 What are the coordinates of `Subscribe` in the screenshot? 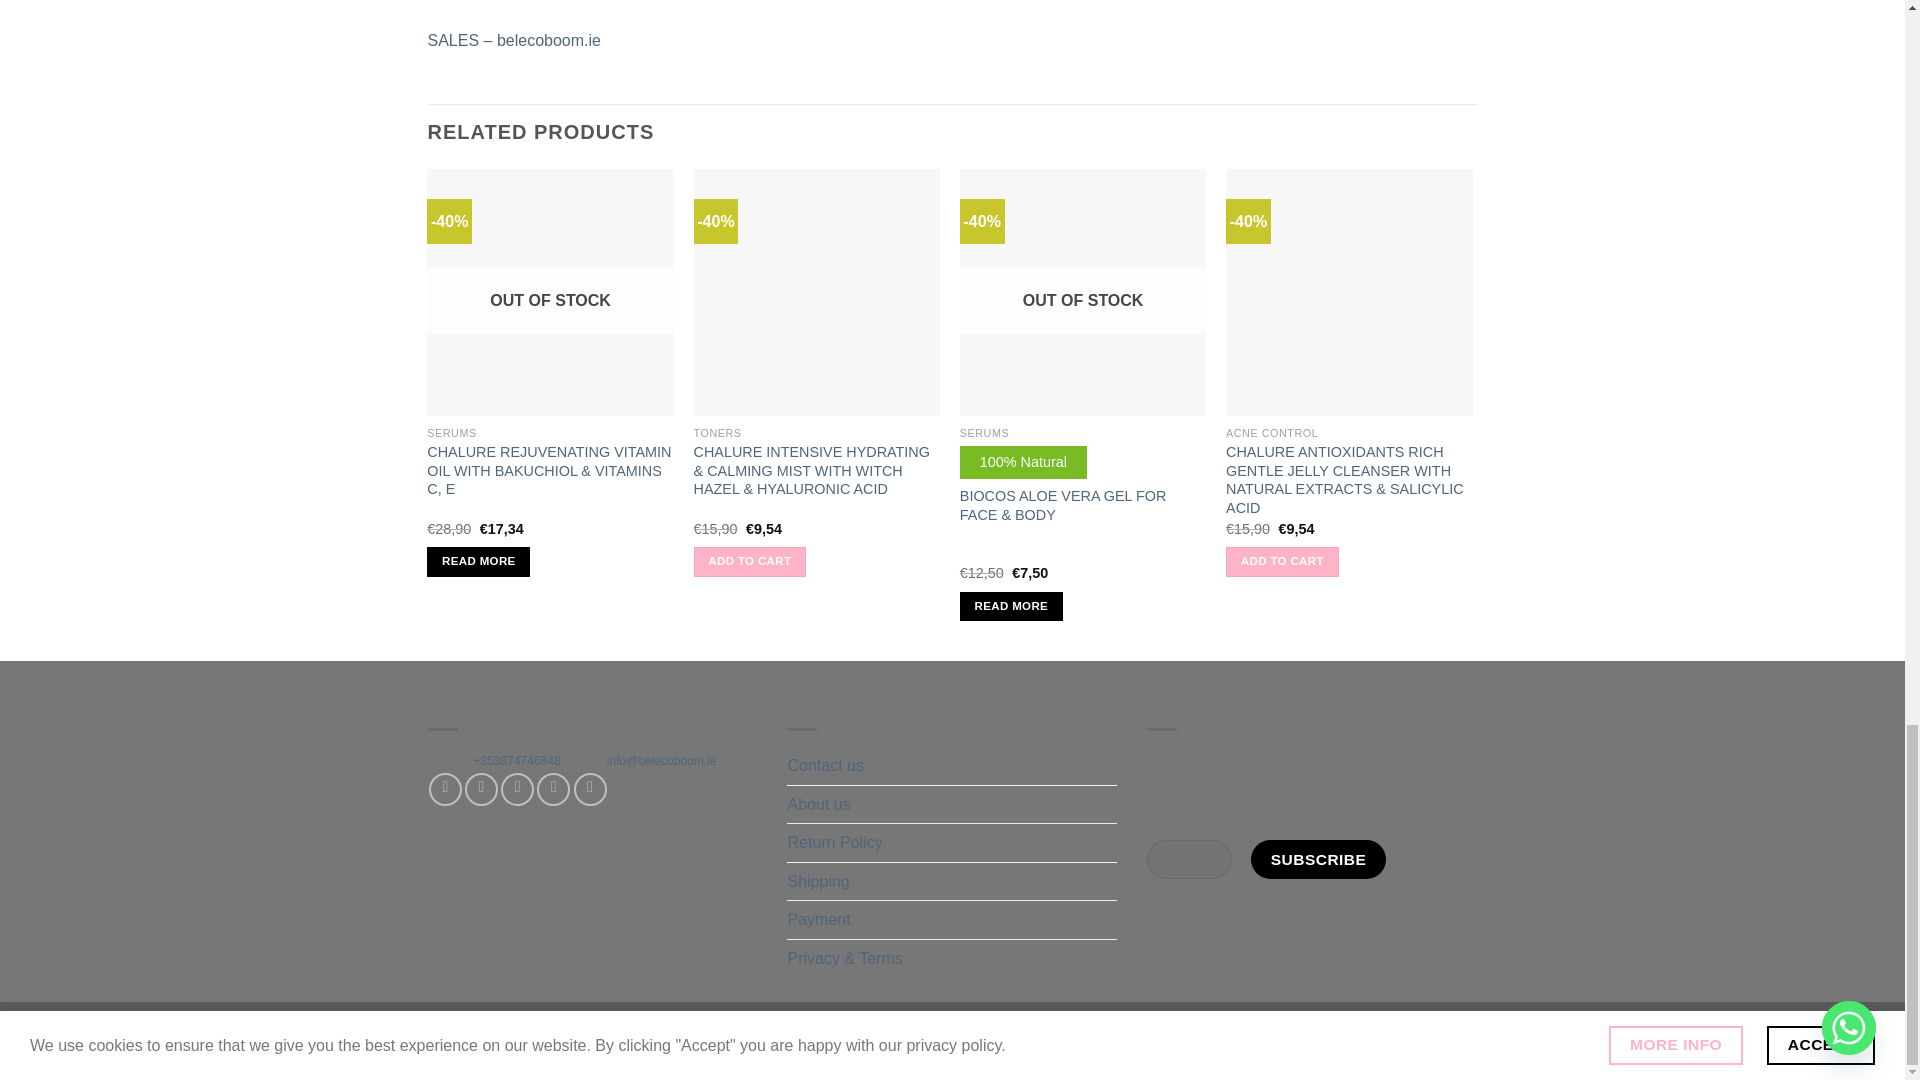 It's located at (1318, 860).